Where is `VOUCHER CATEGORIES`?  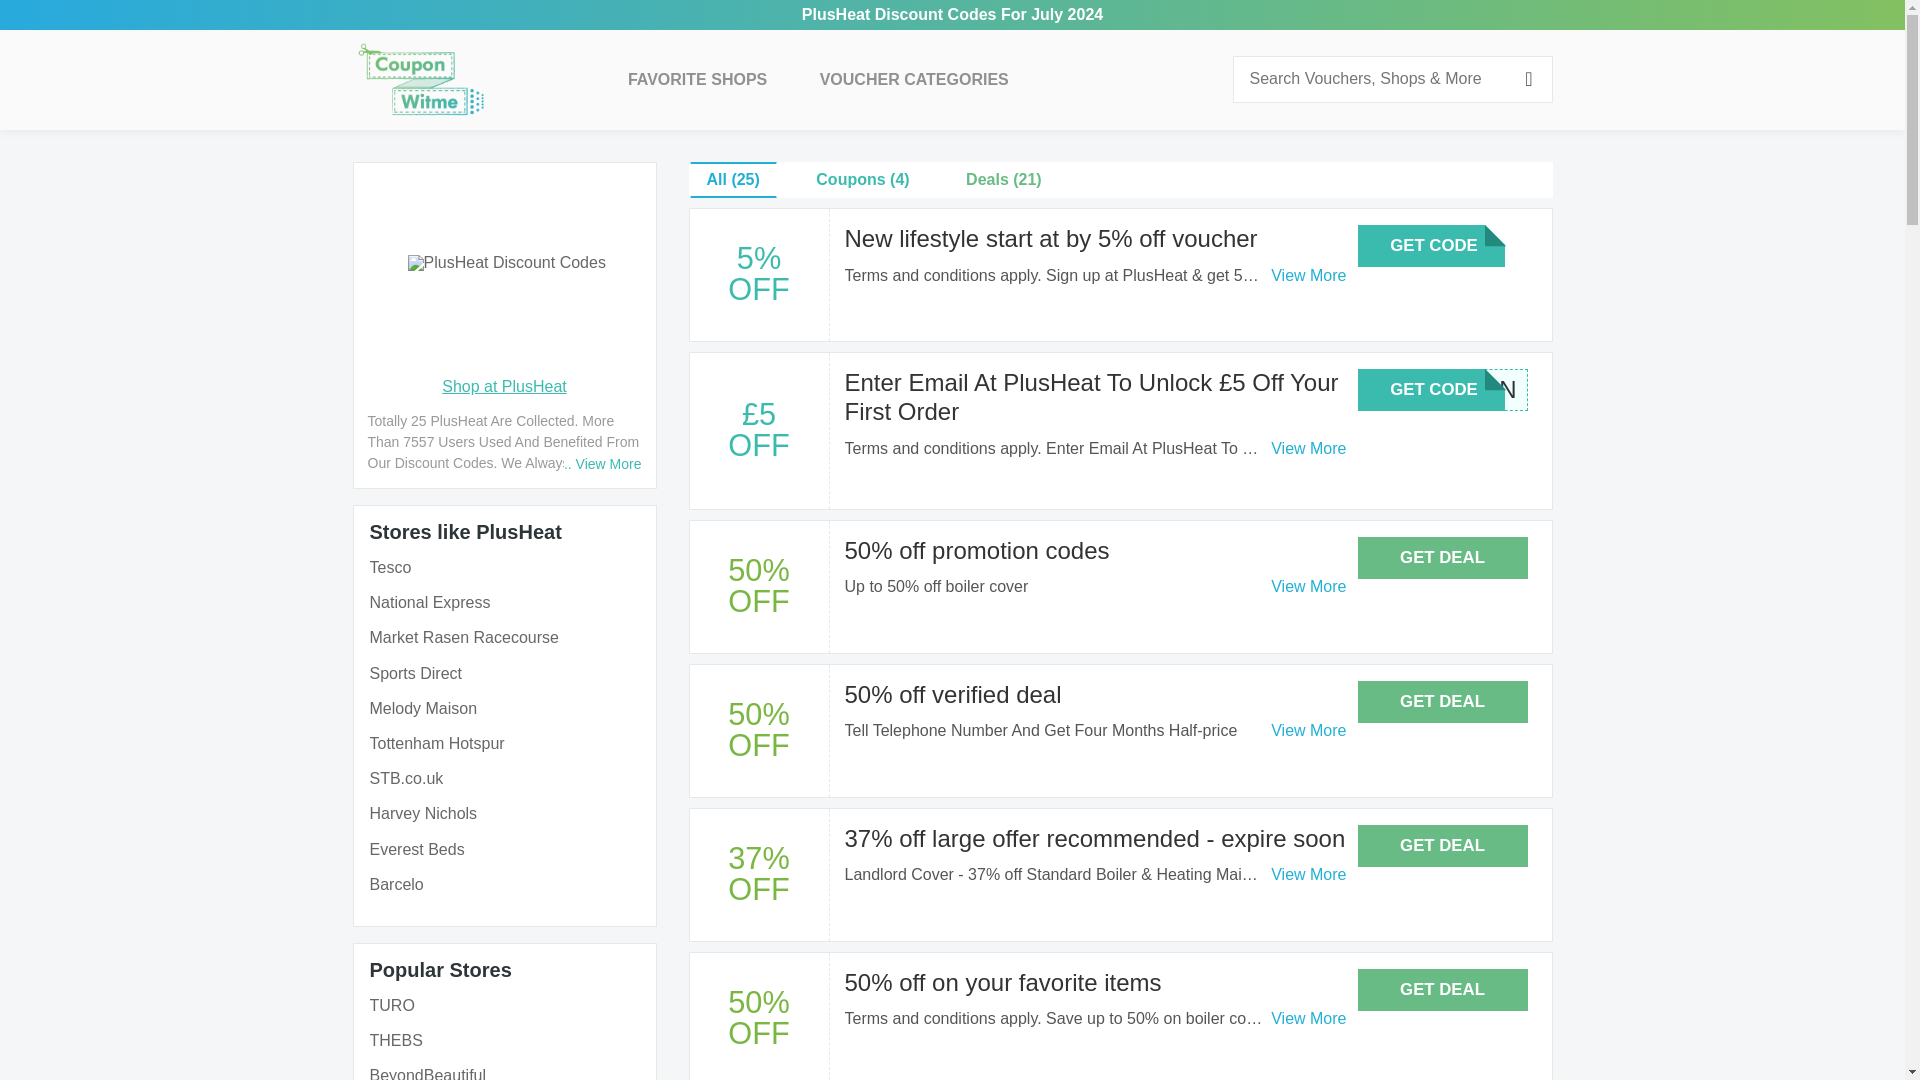
VOUCHER CATEGORIES is located at coordinates (914, 80).